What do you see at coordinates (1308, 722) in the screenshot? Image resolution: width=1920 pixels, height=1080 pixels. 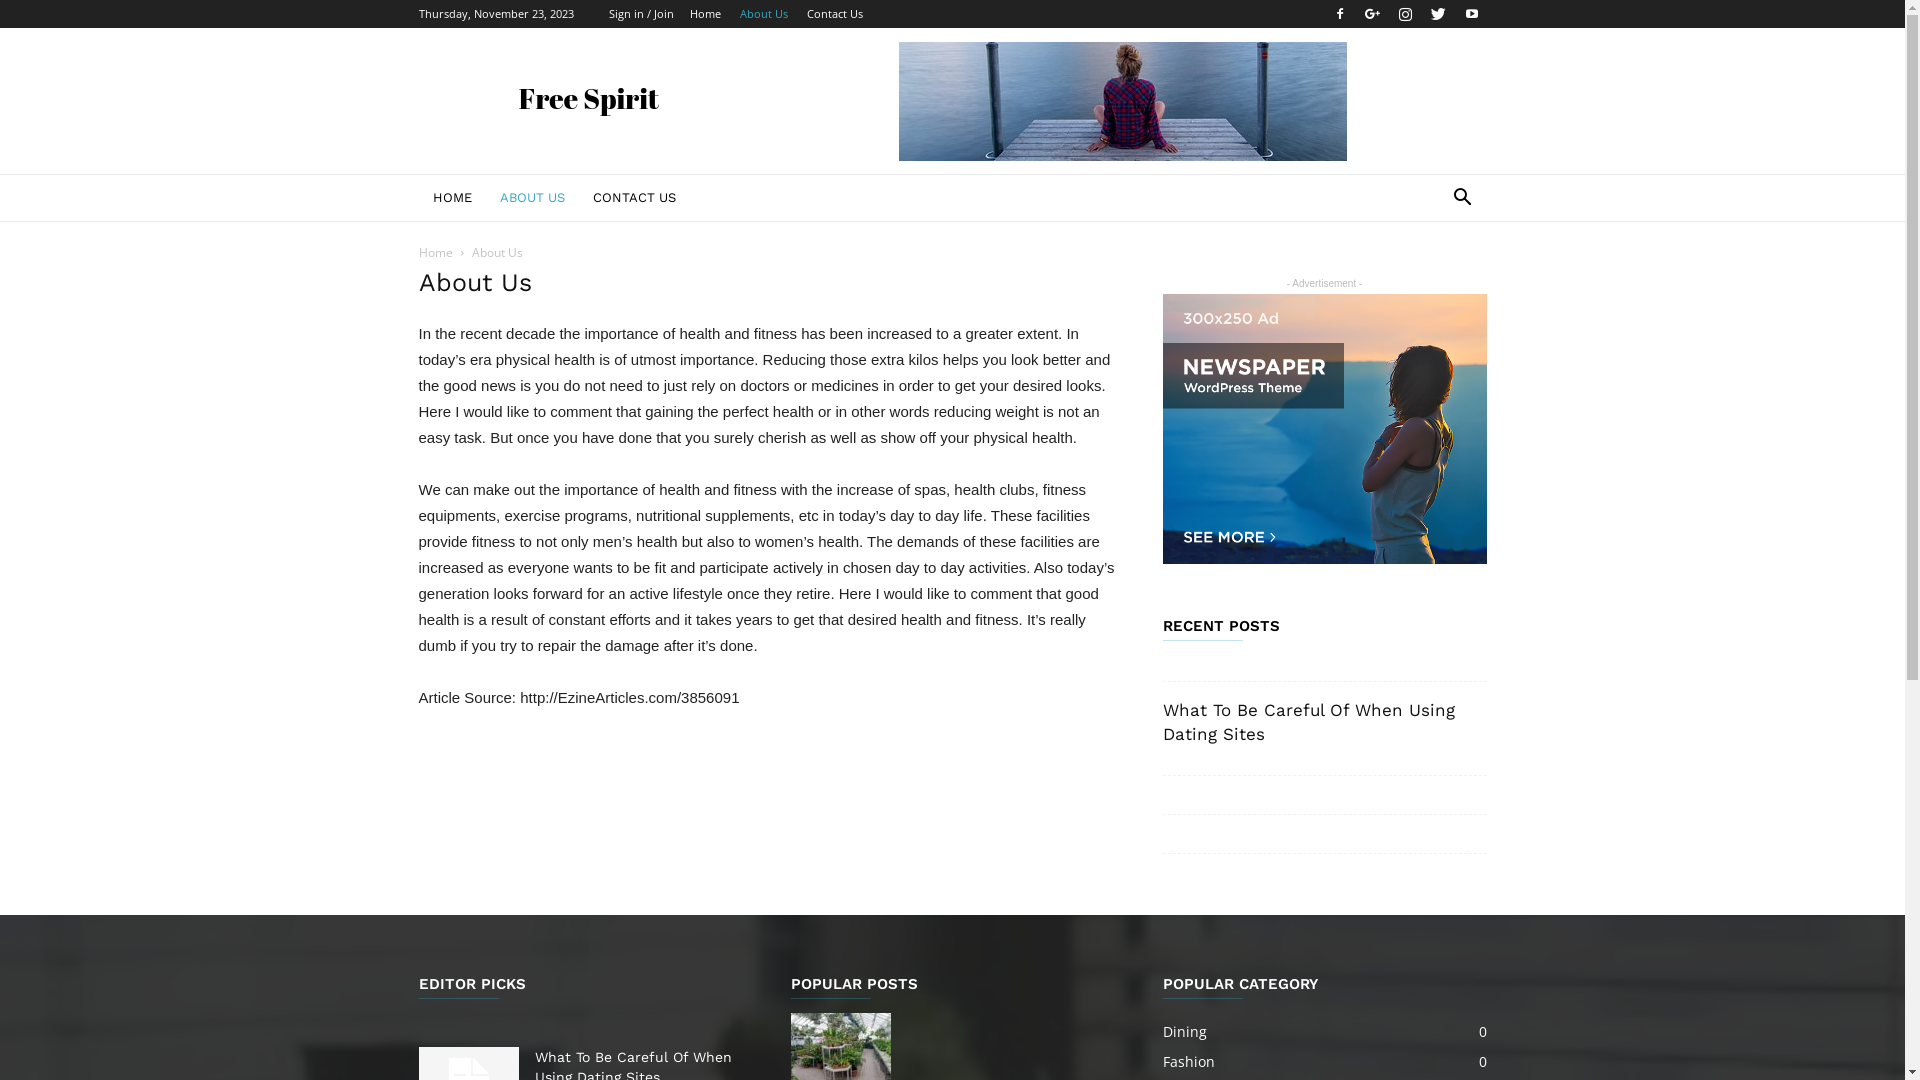 I see `What To Be Careful Of When Using Dating Sites` at bounding box center [1308, 722].